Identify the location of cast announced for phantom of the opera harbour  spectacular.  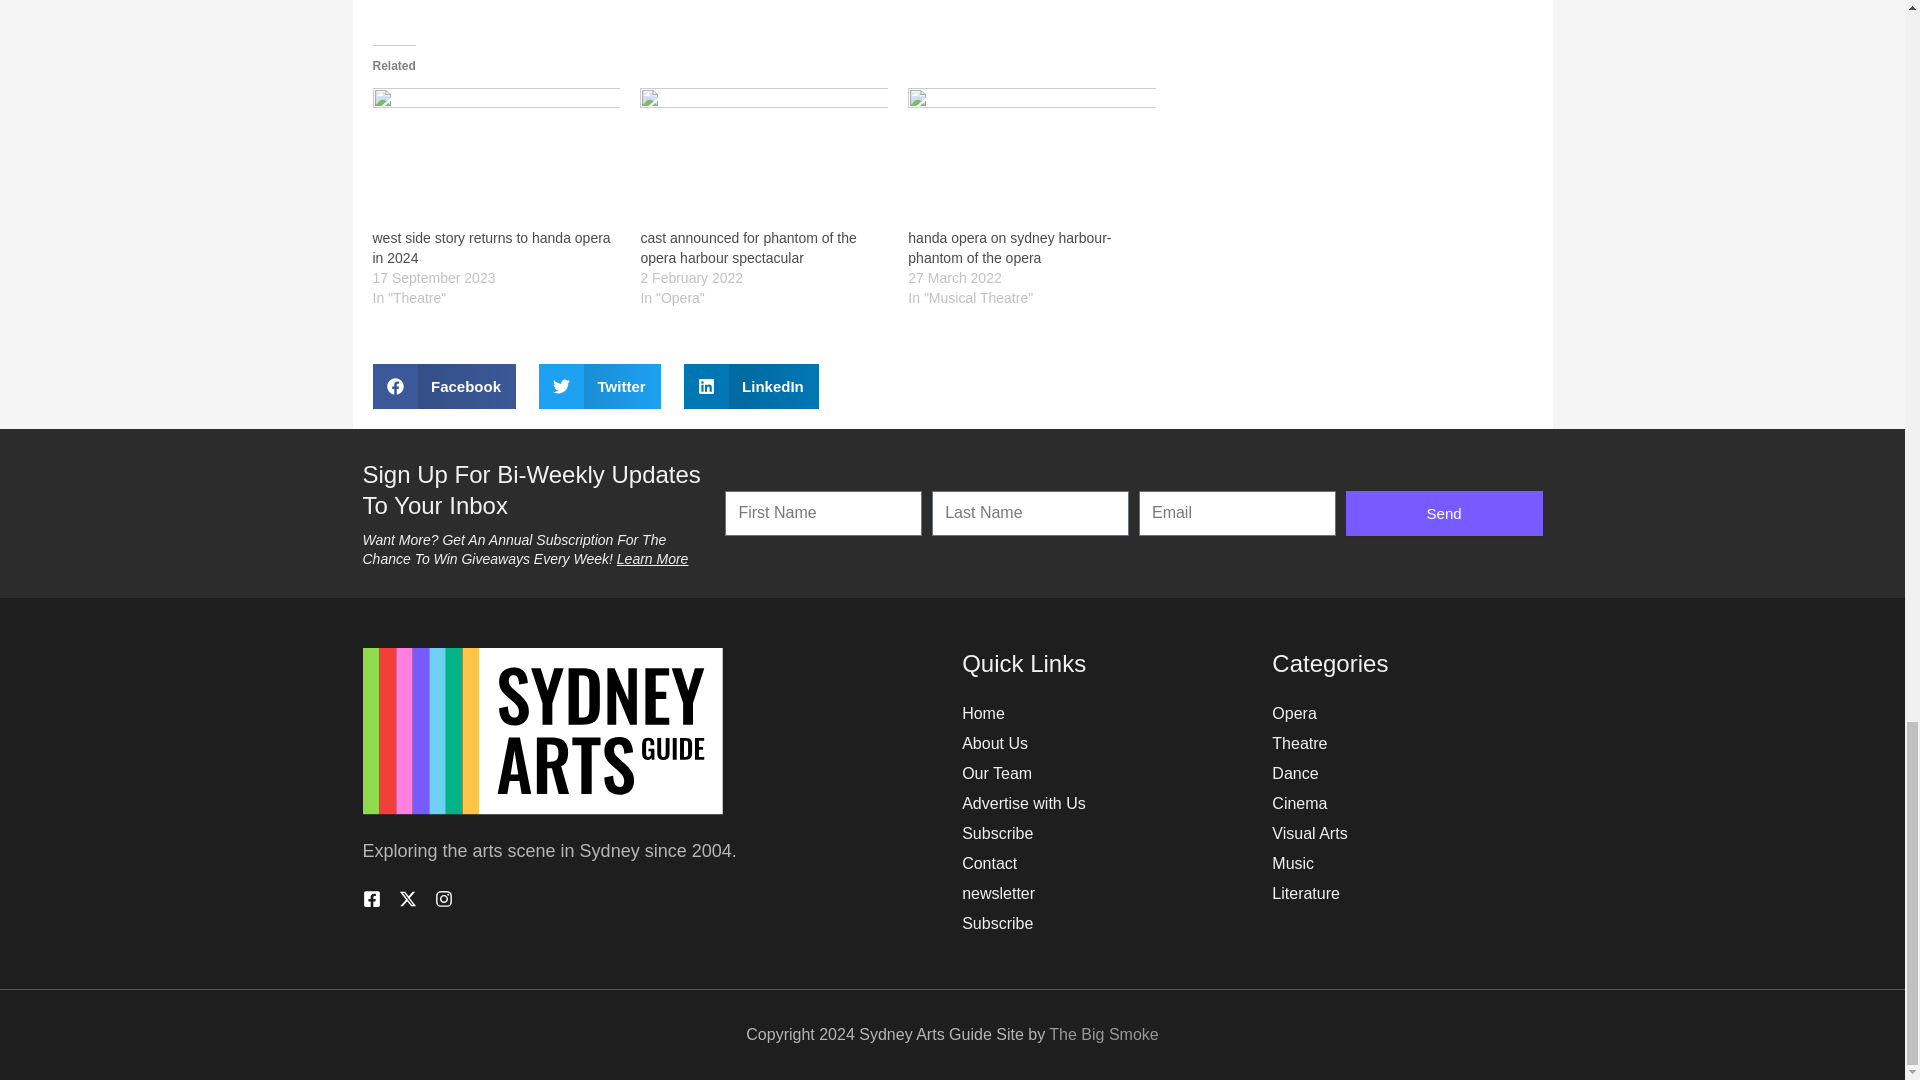
(748, 248).